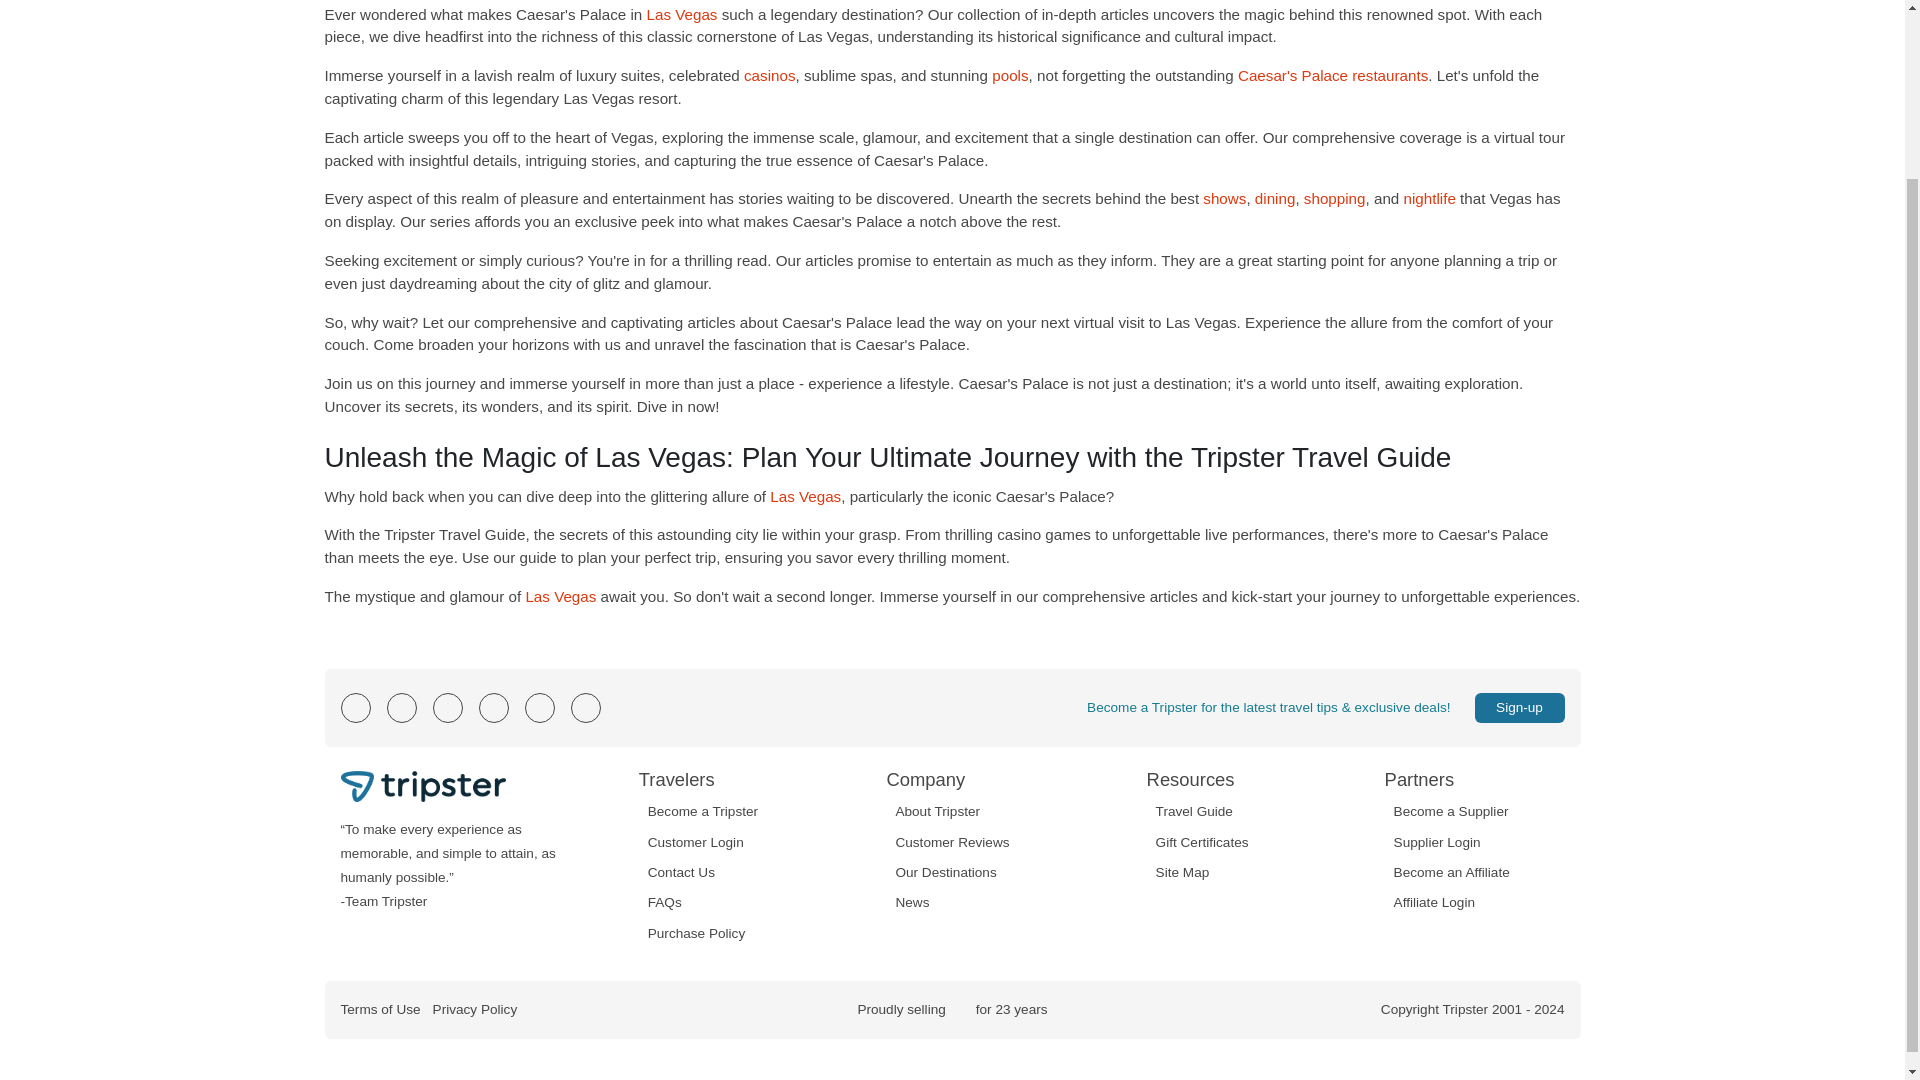 This screenshot has width=1920, height=1080. What do you see at coordinates (770, 75) in the screenshot?
I see `casinos` at bounding box center [770, 75].